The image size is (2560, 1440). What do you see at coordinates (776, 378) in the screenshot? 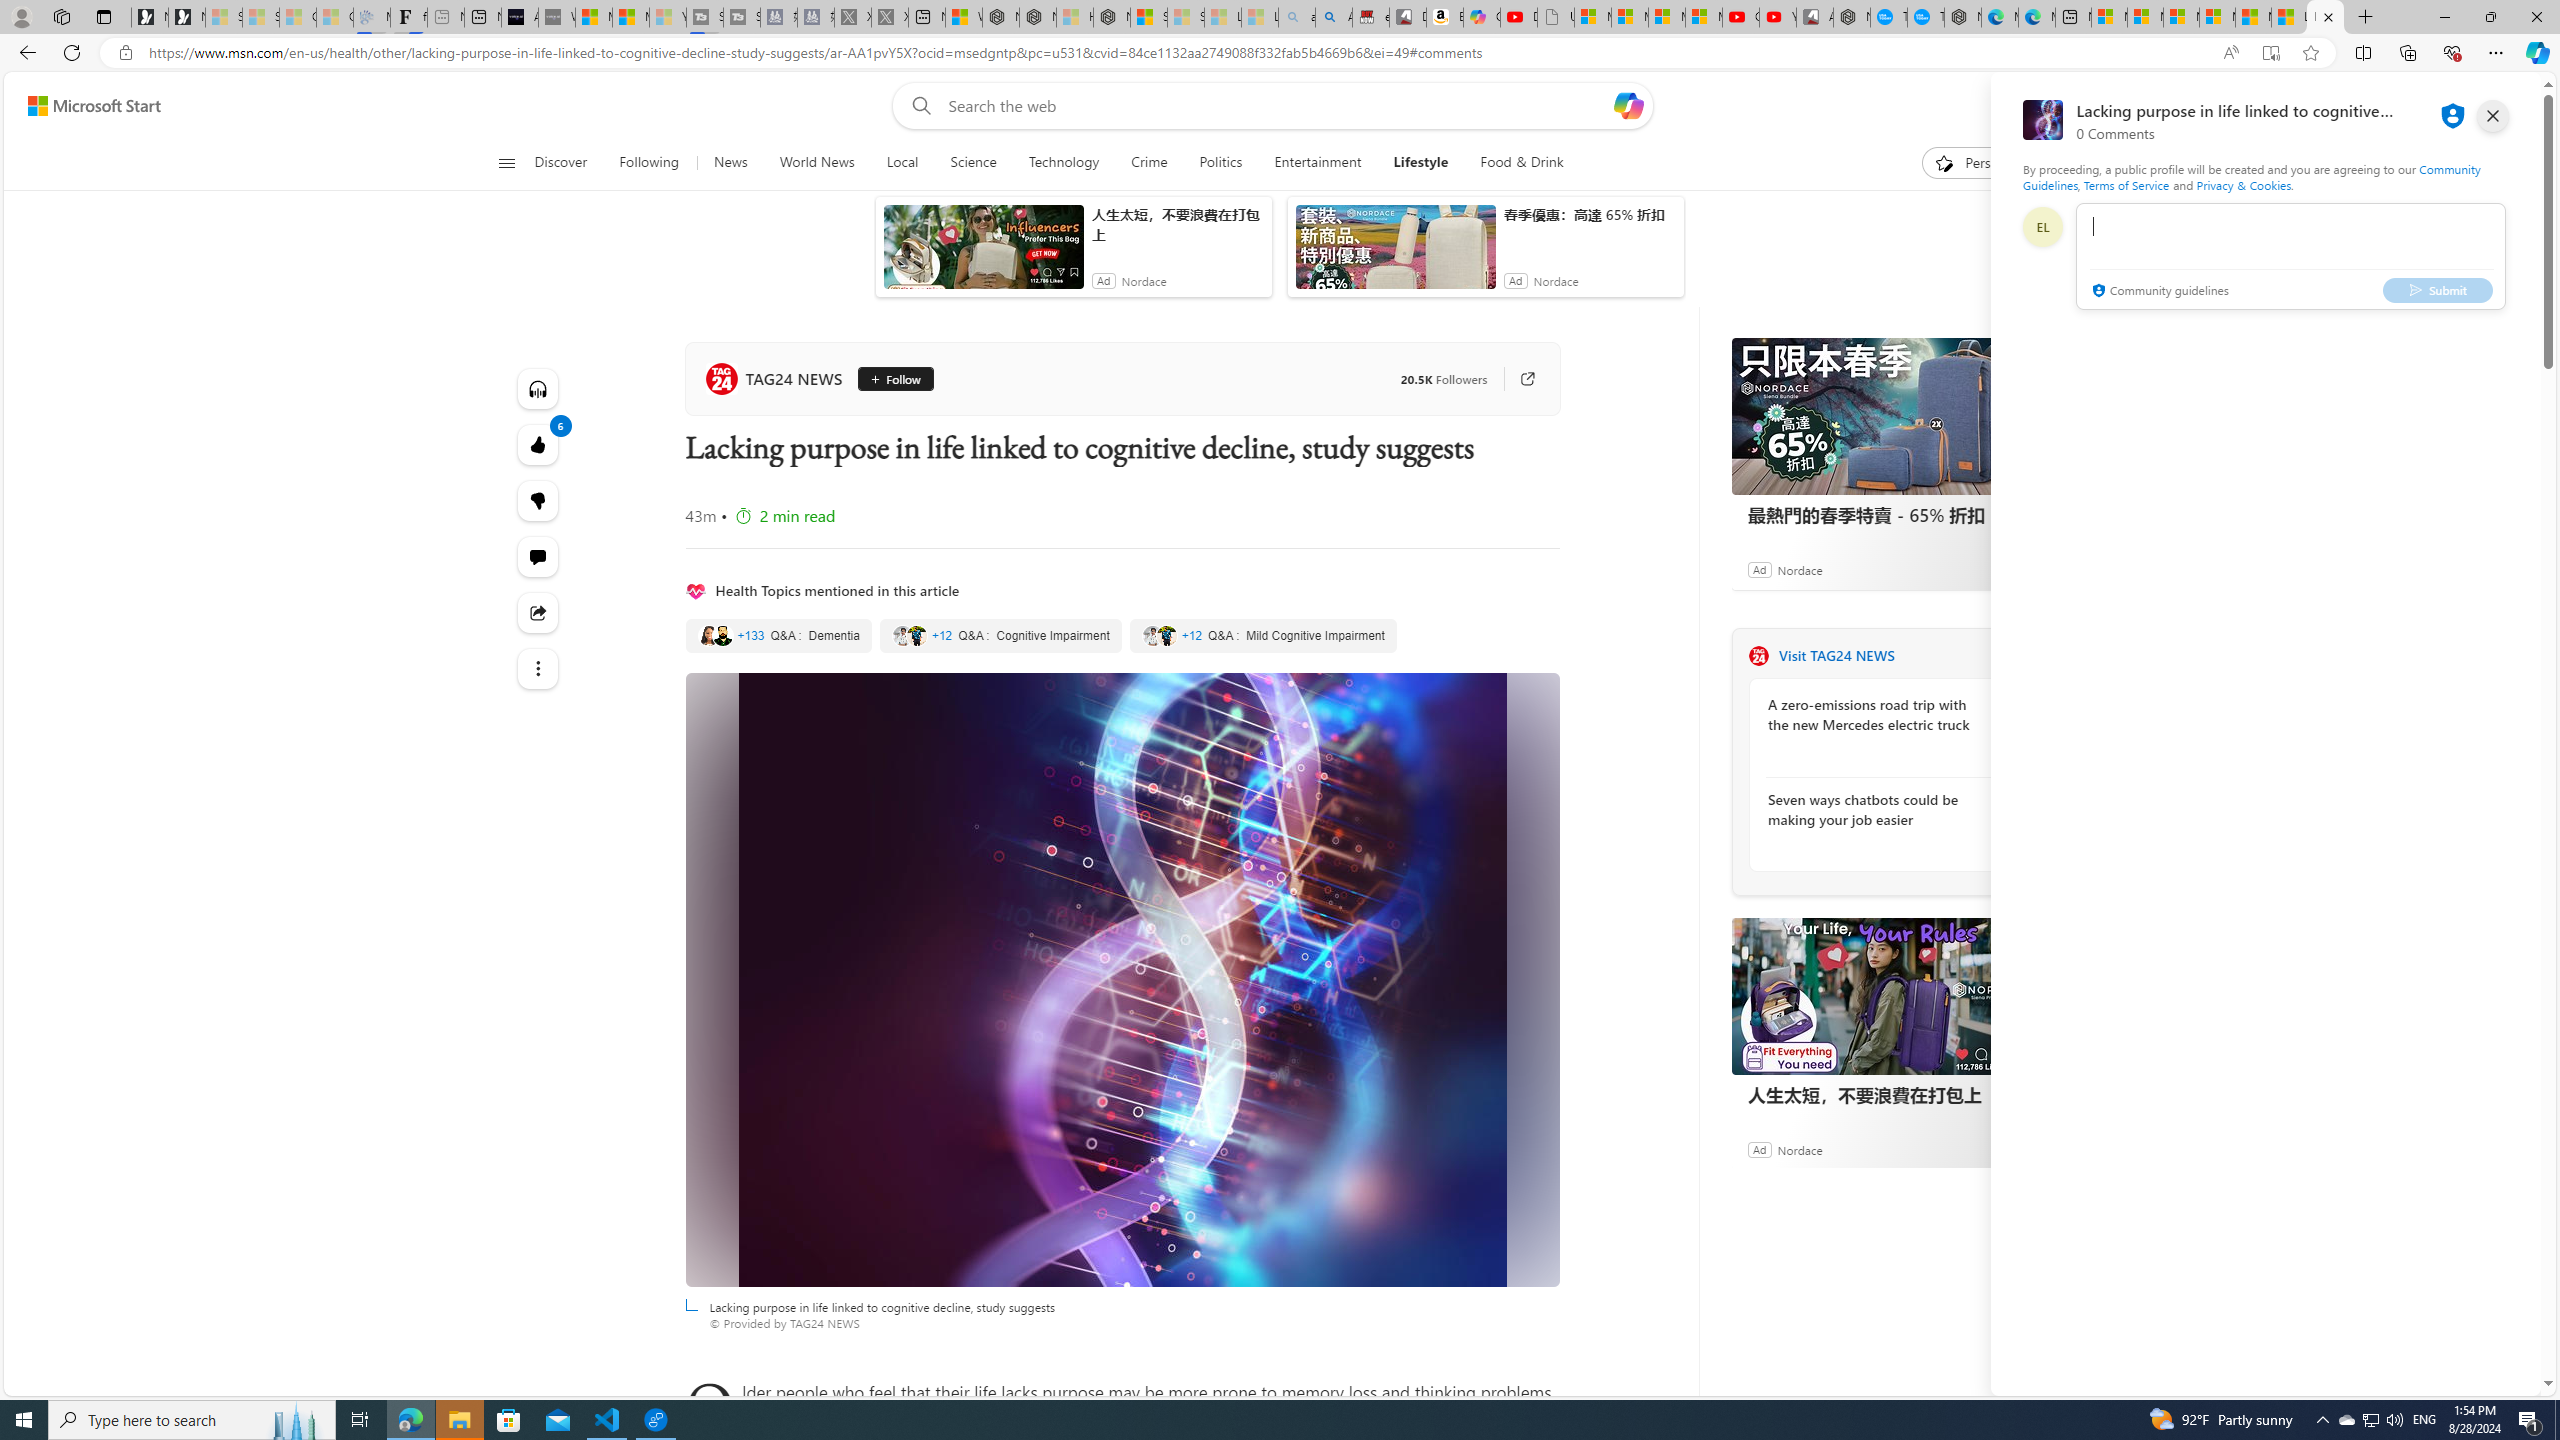
I see `TAG24 NEWS` at bounding box center [776, 378].